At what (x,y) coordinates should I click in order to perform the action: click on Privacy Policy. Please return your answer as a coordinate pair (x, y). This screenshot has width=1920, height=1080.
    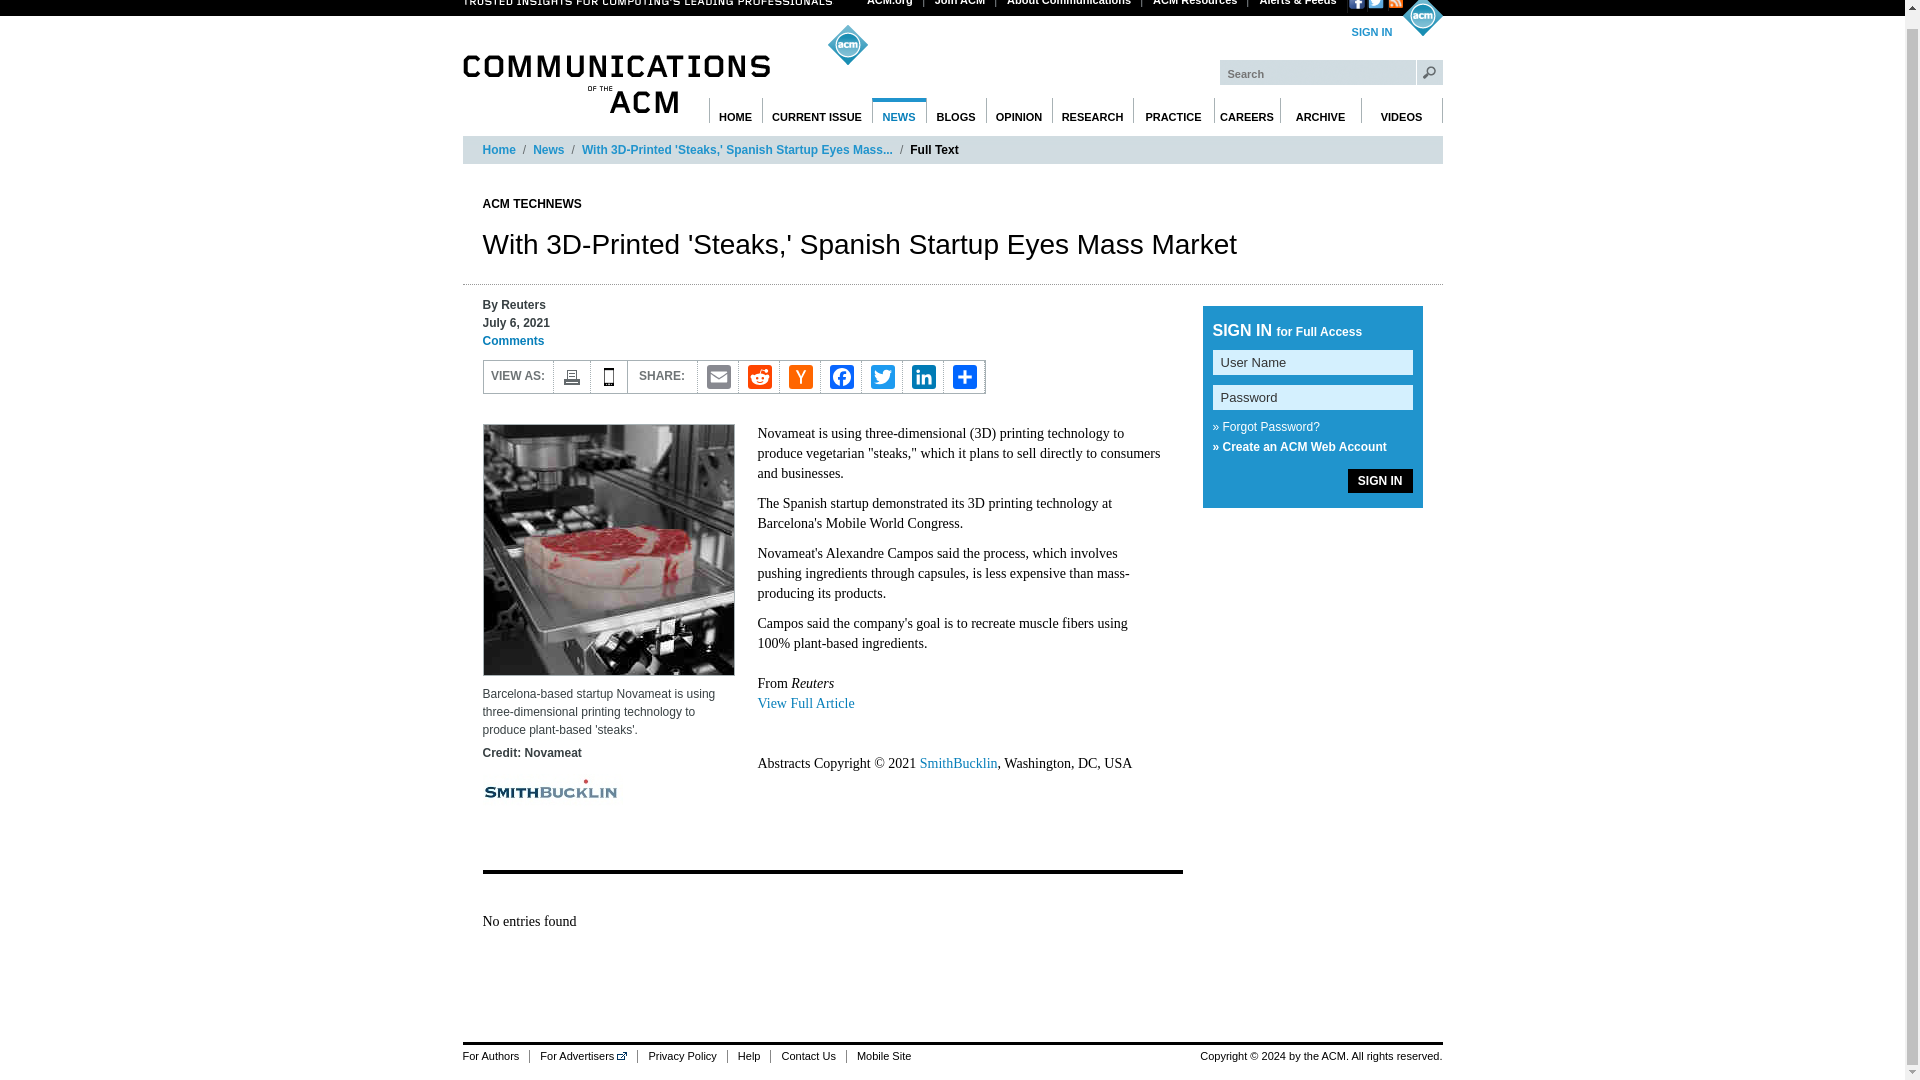
    Looking at the image, I should click on (681, 1056).